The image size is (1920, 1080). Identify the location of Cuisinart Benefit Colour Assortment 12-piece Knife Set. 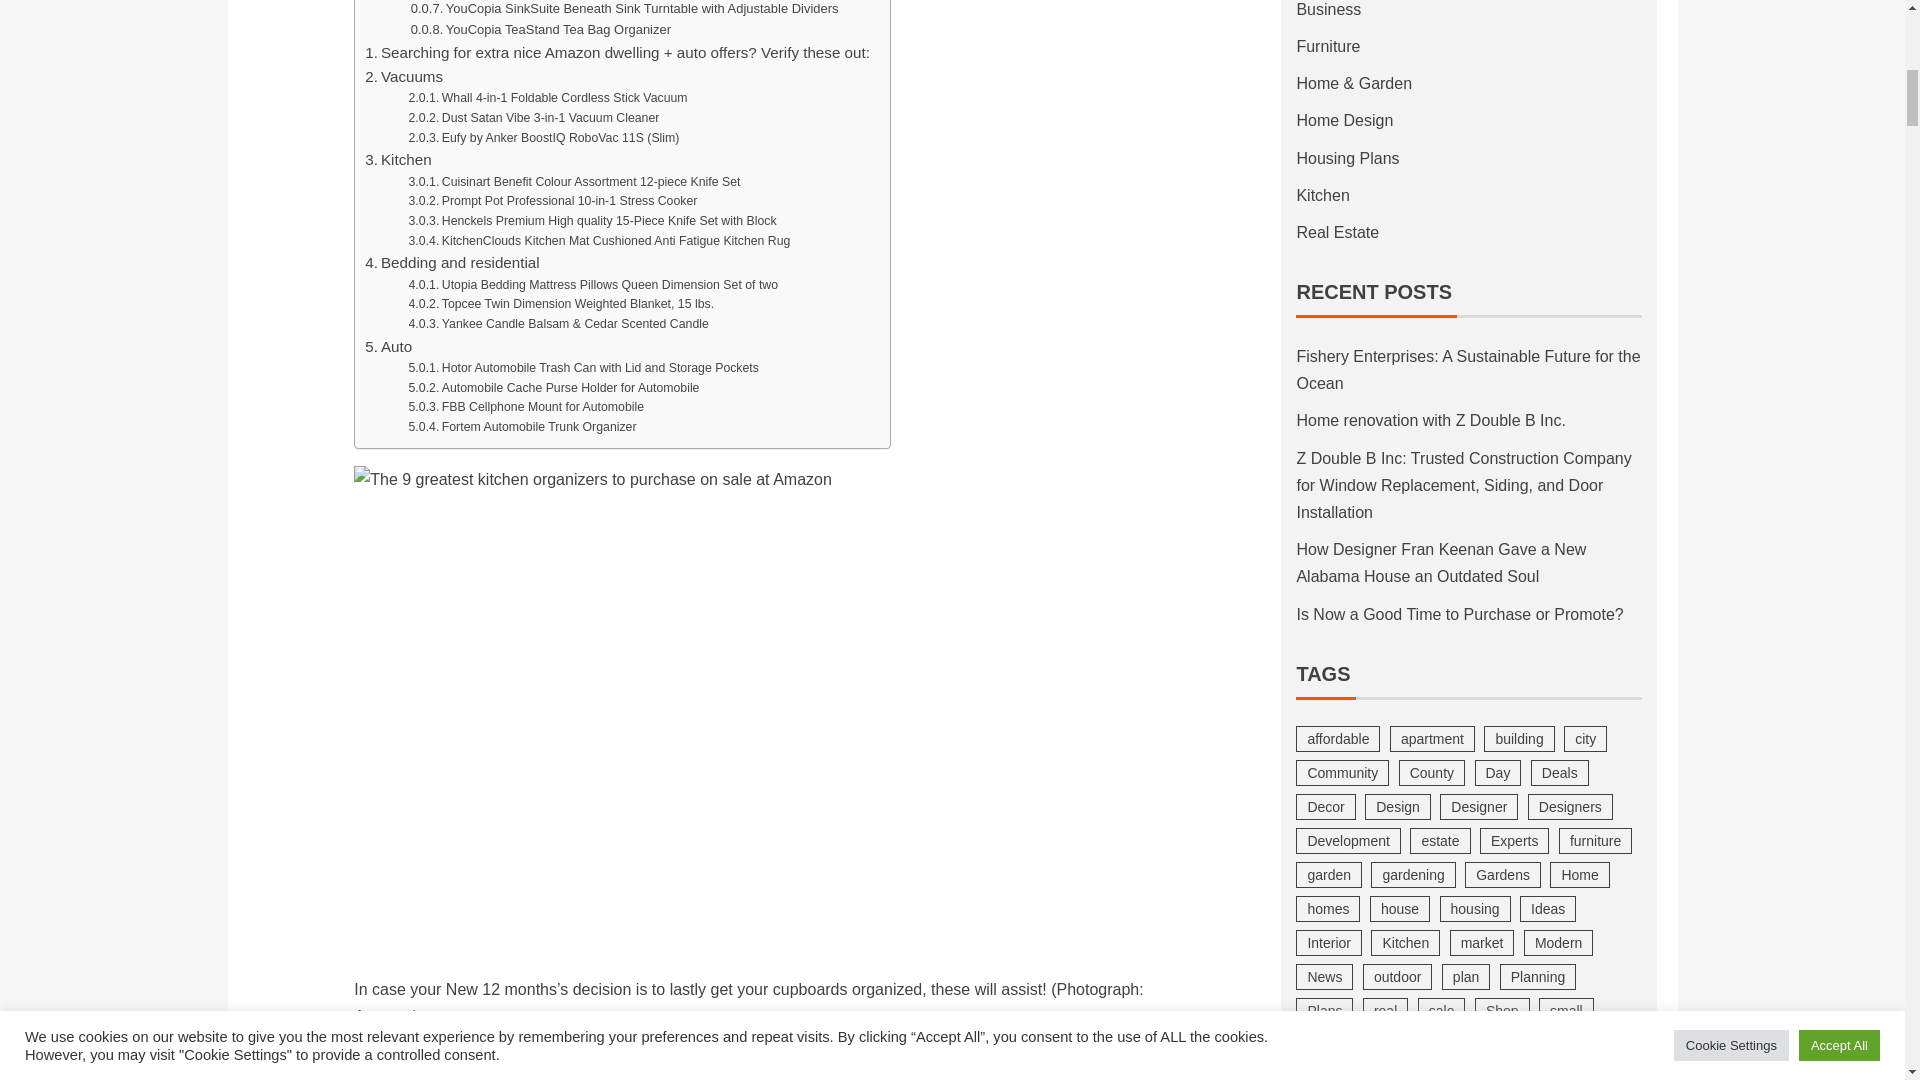
(574, 182).